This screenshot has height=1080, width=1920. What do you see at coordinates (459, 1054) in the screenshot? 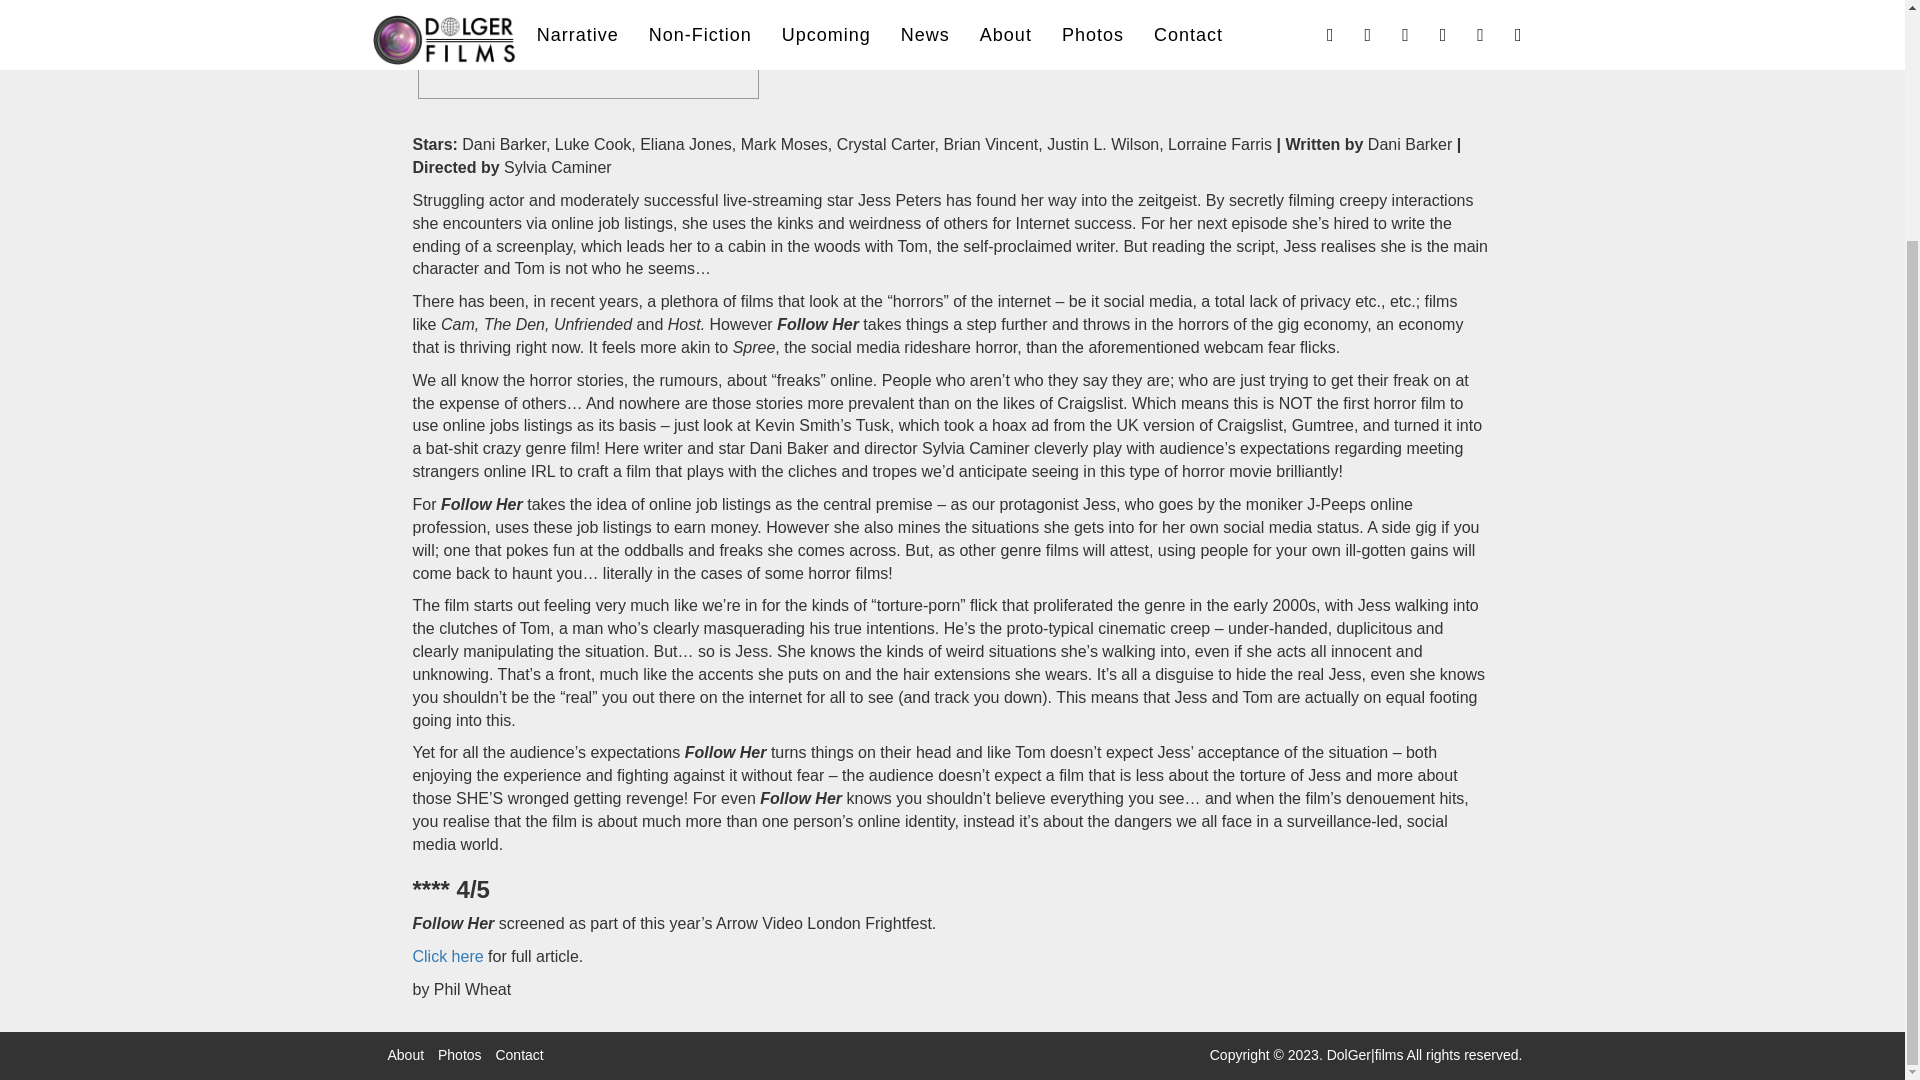
I see `Photos` at bounding box center [459, 1054].